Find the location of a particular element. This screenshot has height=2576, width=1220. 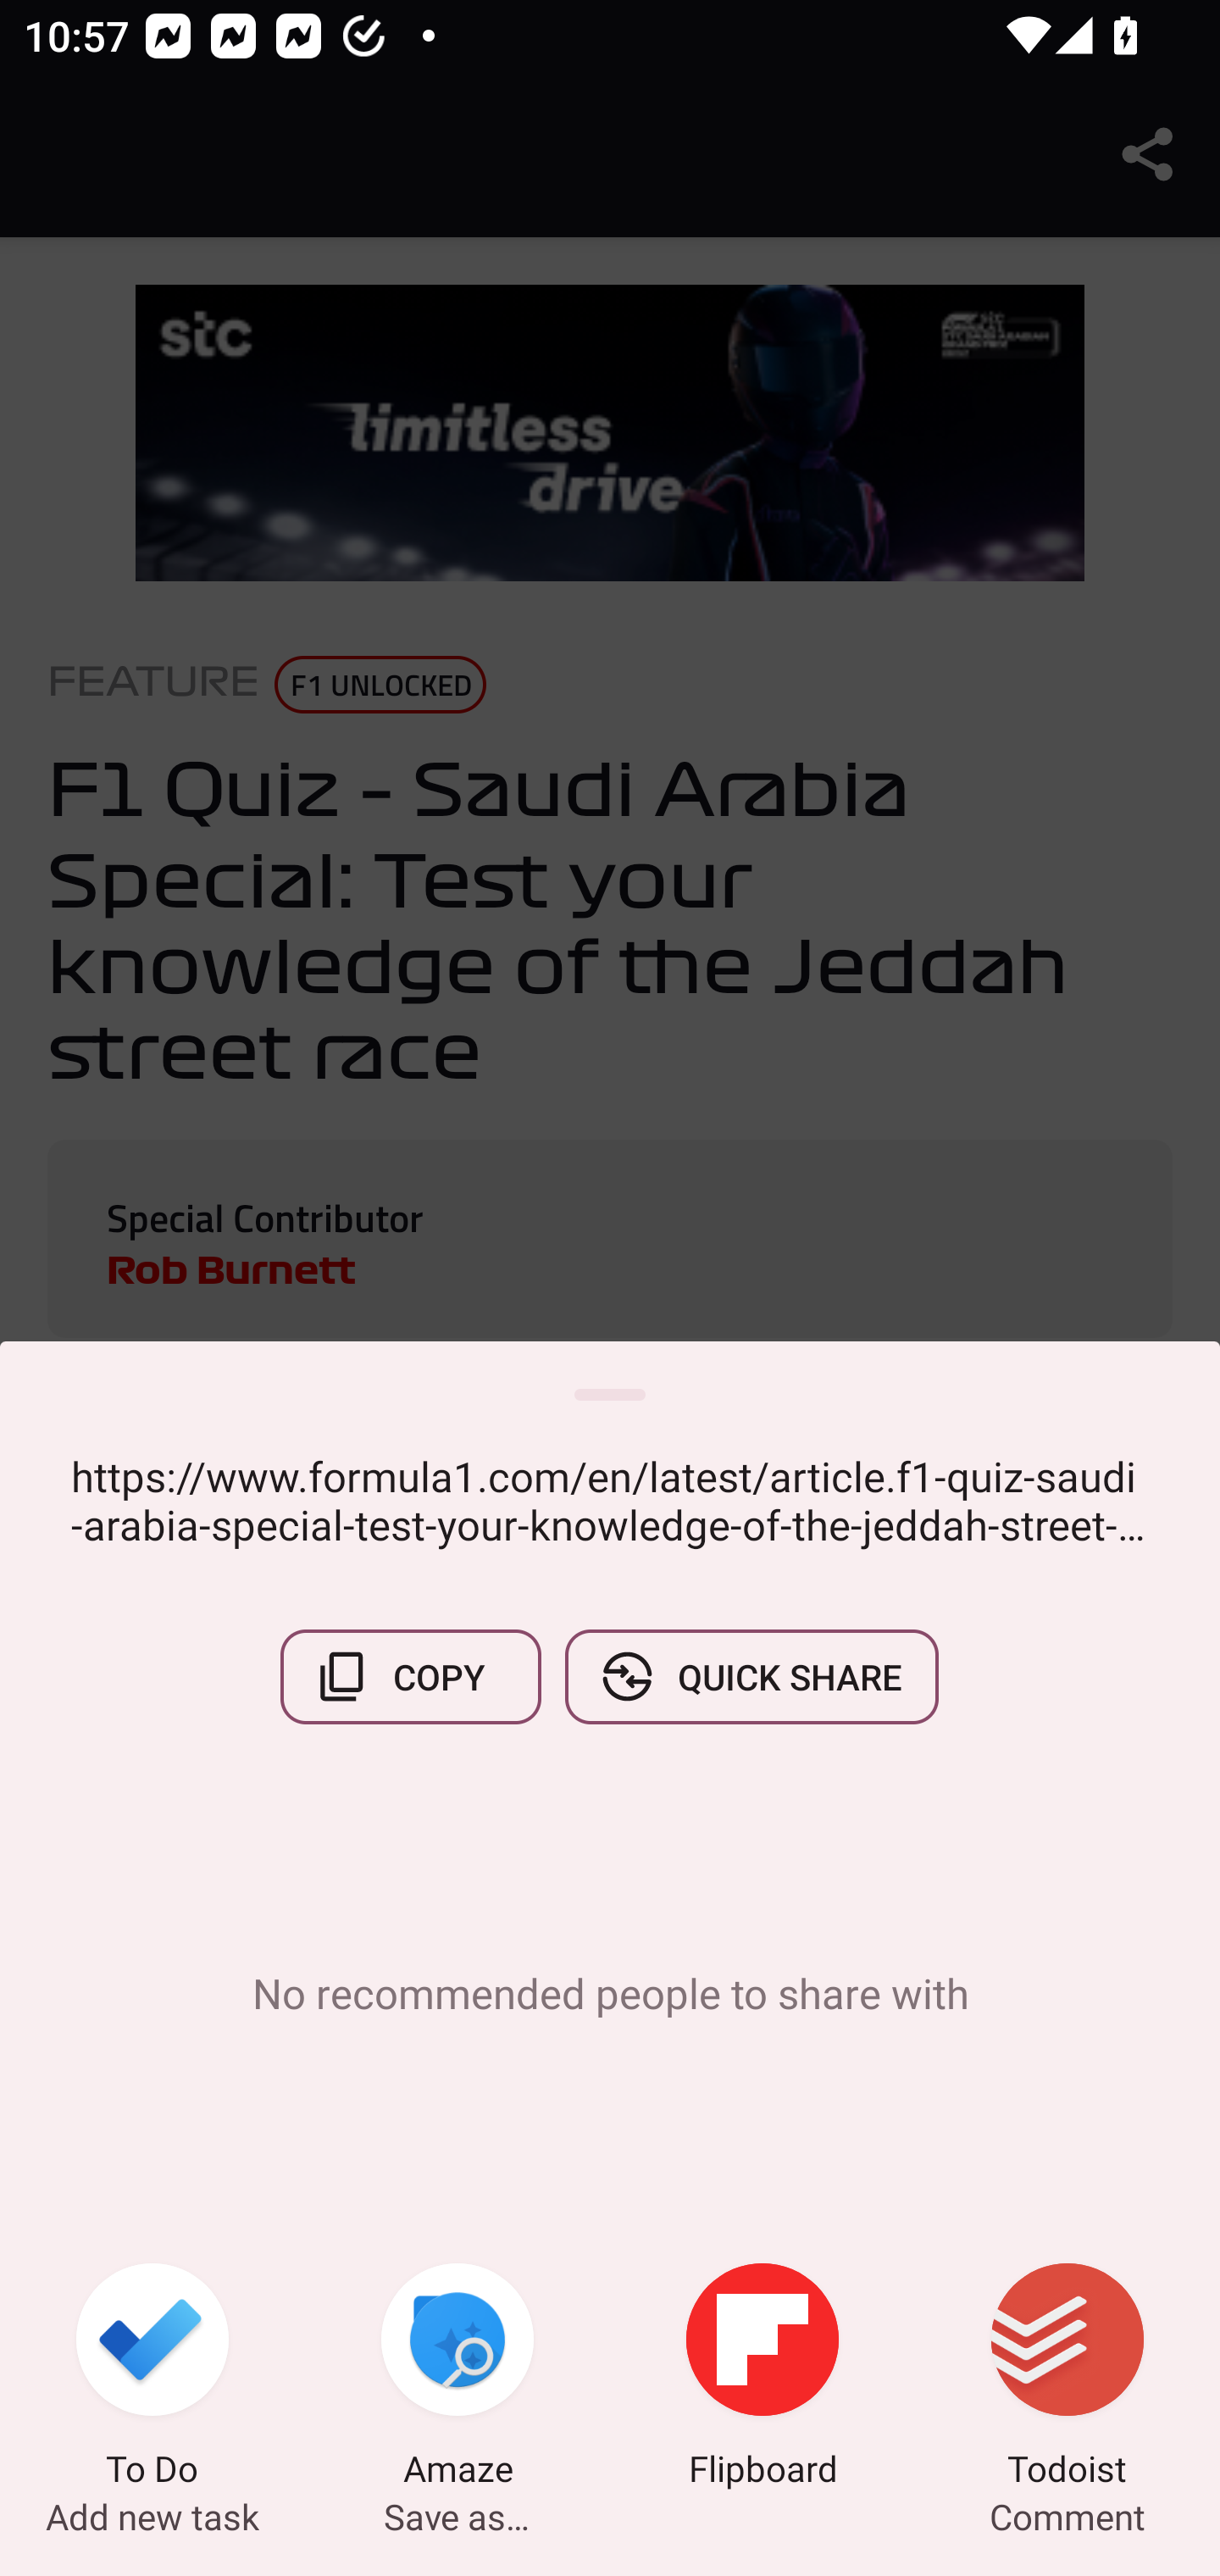

Flipboard is located at coordinates (762, 2379).